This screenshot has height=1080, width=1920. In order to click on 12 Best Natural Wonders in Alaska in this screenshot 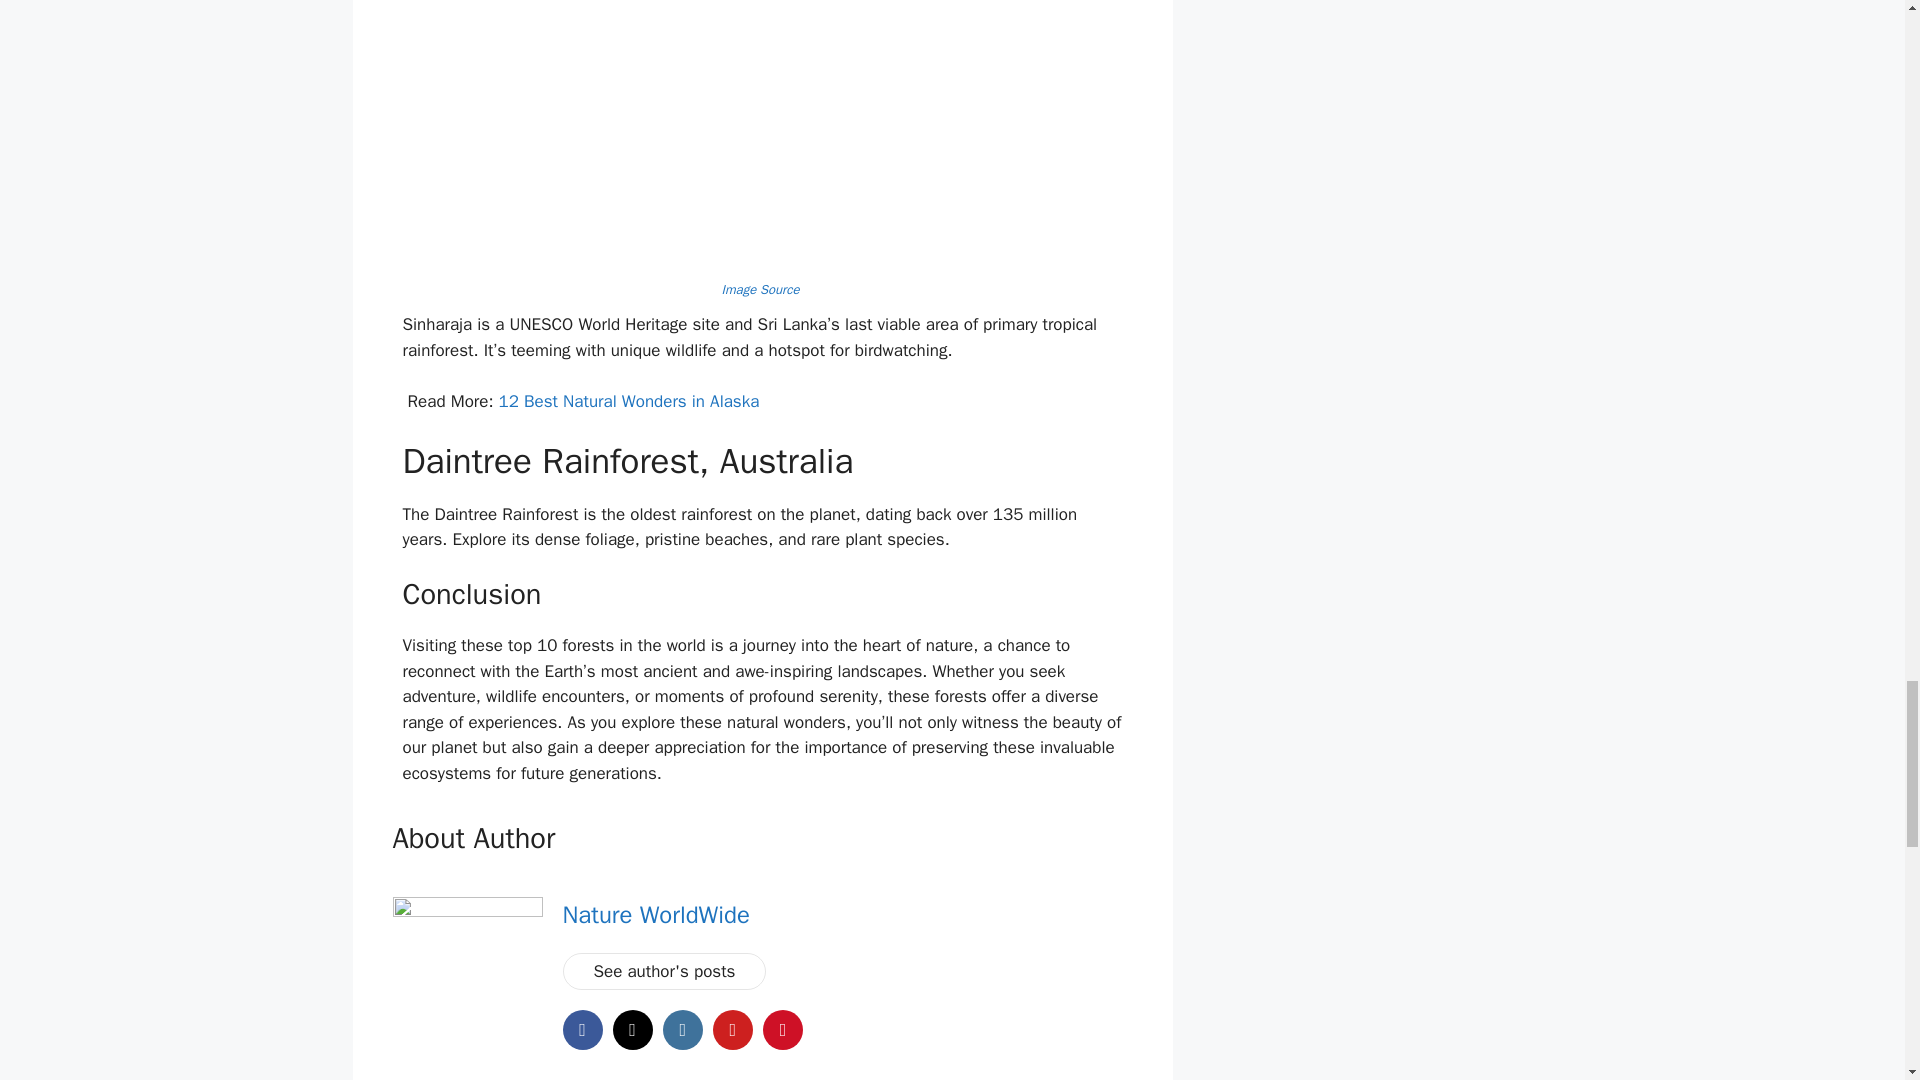, I will do `click(630, 400)`.